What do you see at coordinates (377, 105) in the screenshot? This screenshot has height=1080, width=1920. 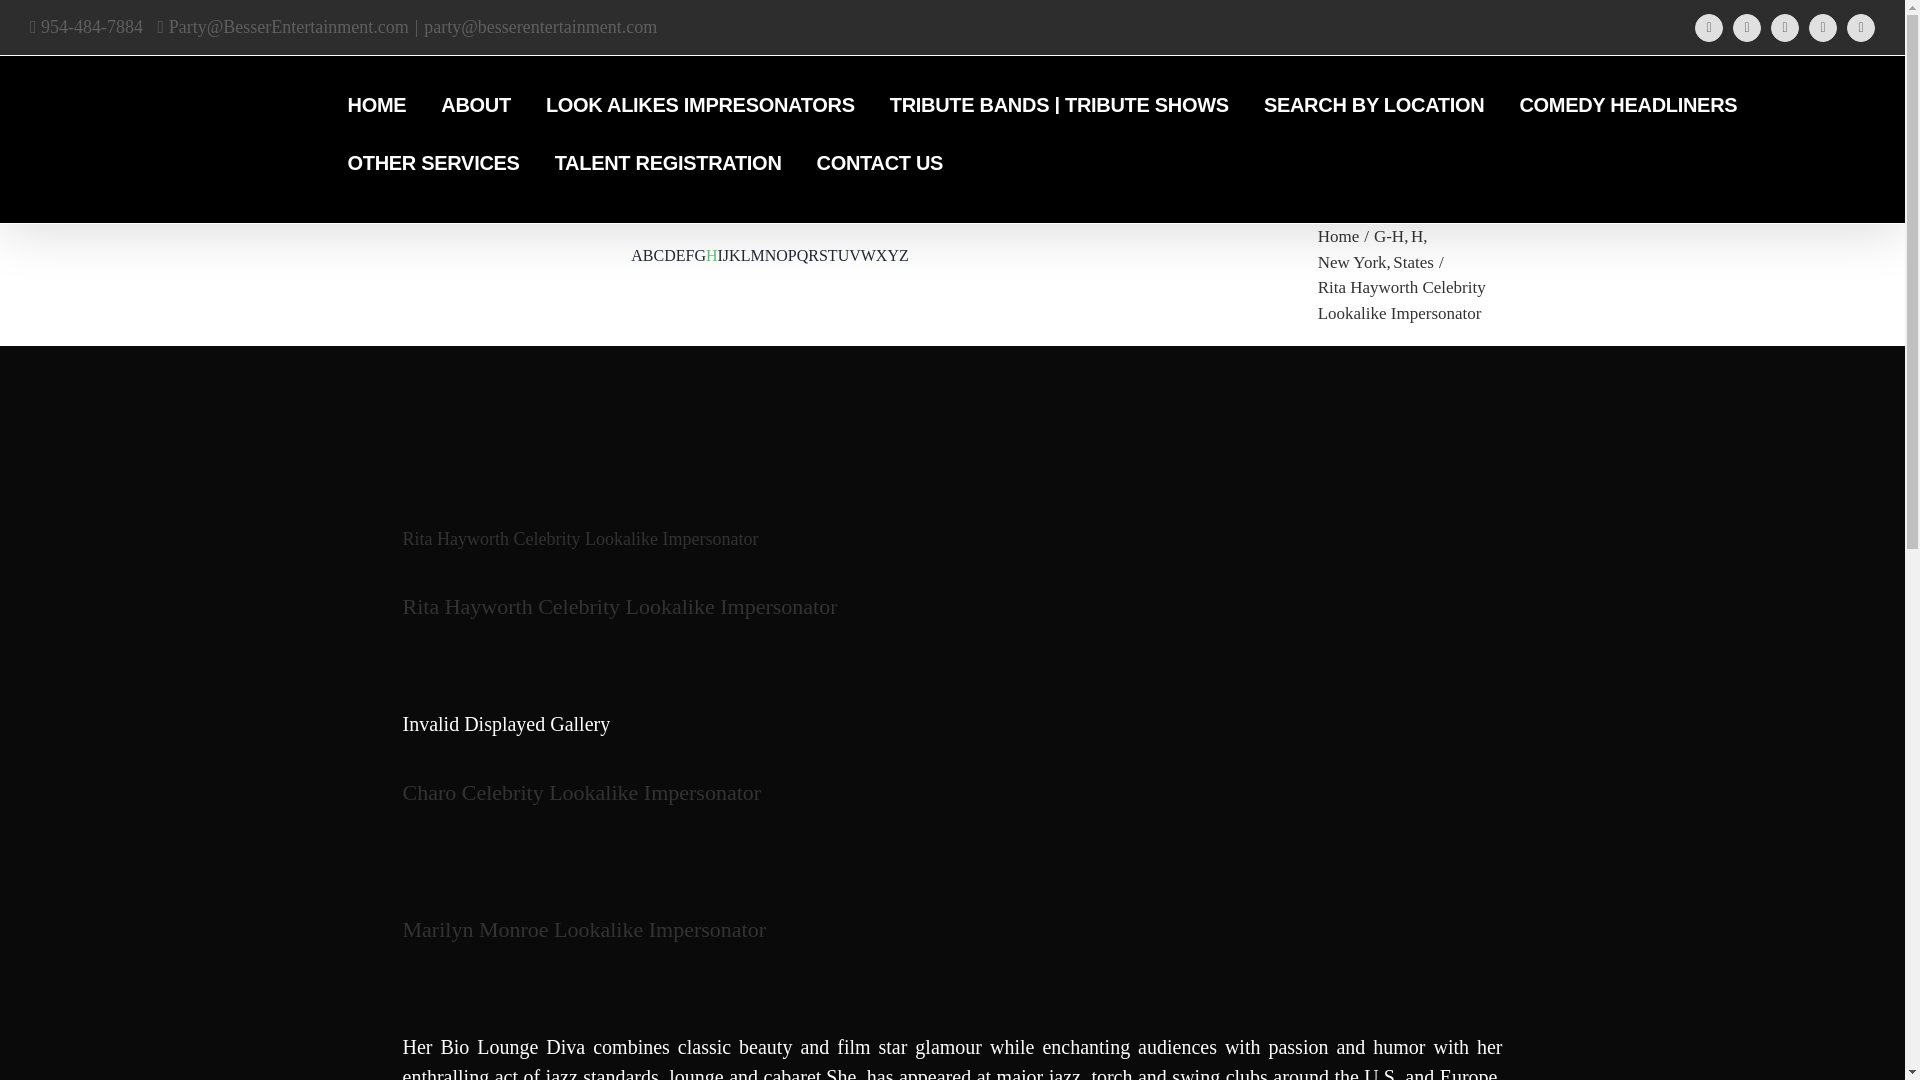 I see `HOME` at bounding box center [377, 105].